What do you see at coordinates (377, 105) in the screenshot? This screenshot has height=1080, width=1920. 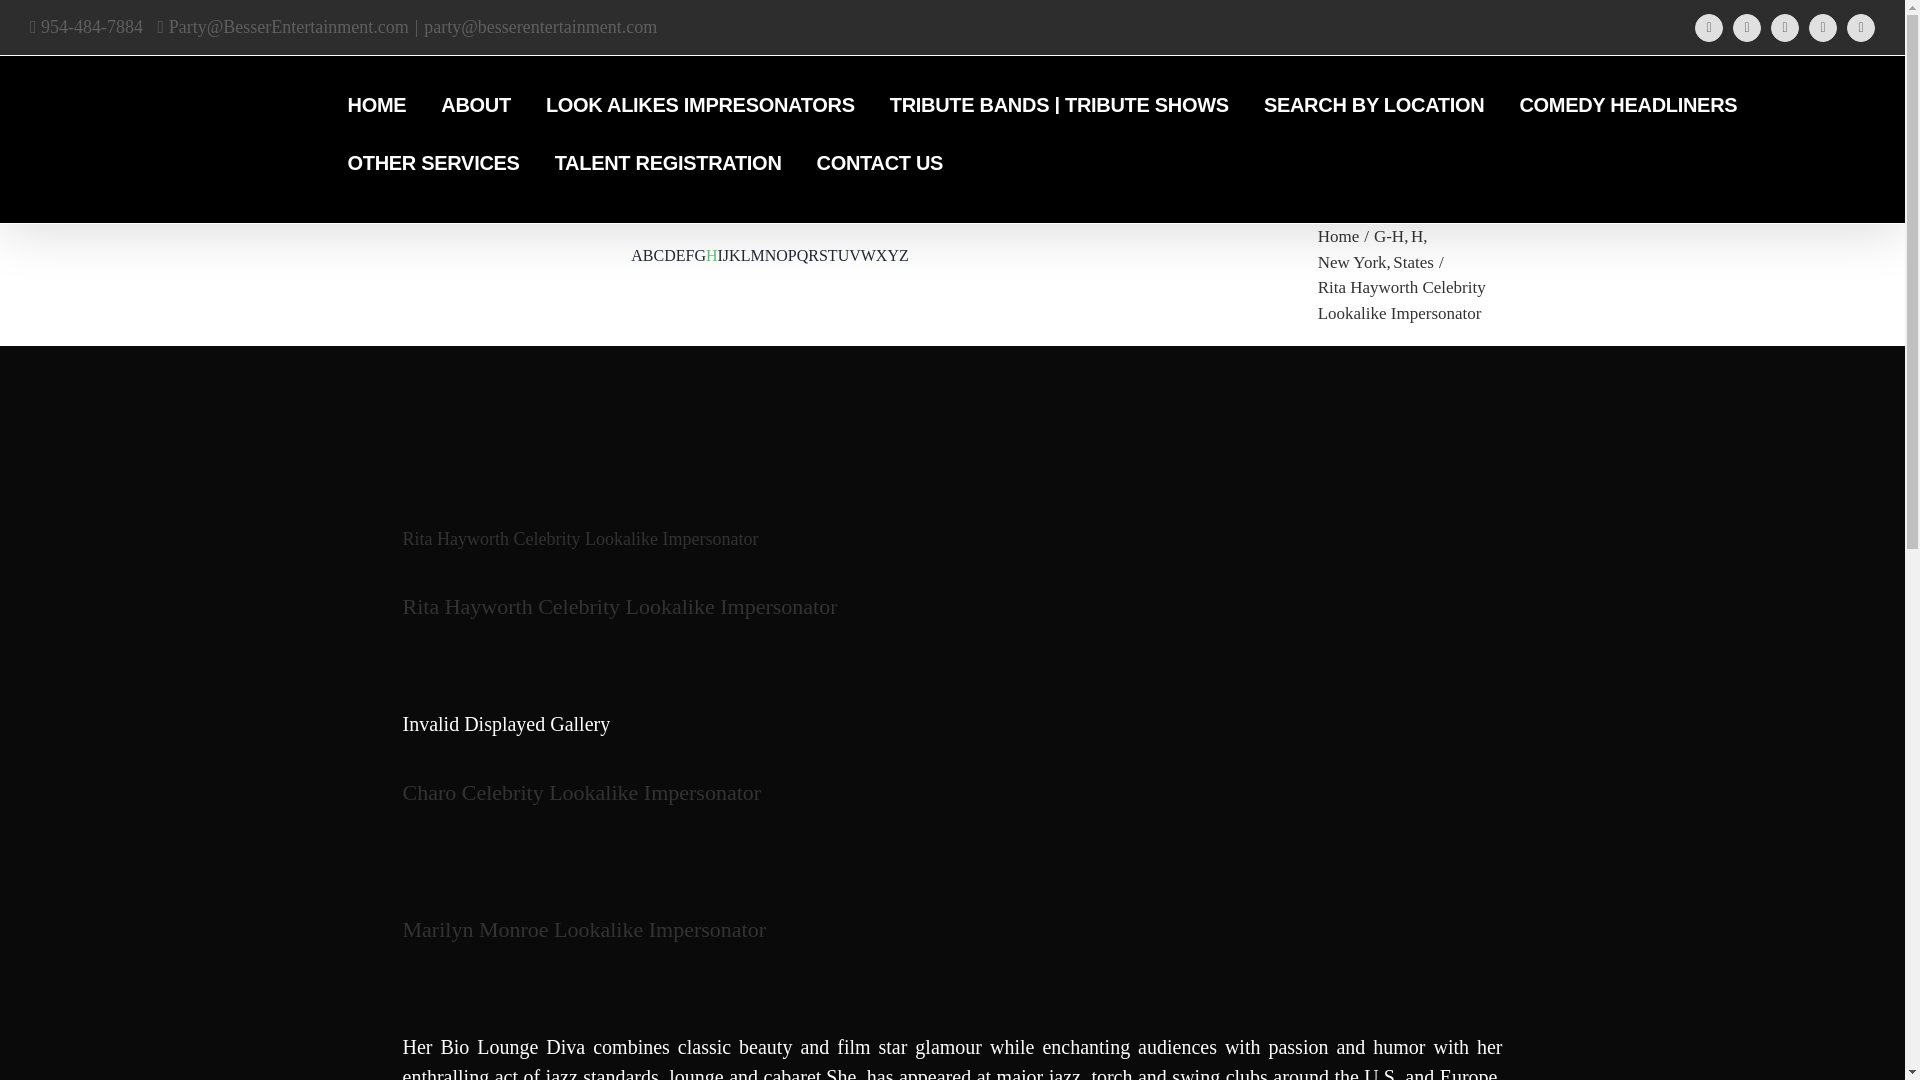 I see `HOME` at bounding box center [377, 105].